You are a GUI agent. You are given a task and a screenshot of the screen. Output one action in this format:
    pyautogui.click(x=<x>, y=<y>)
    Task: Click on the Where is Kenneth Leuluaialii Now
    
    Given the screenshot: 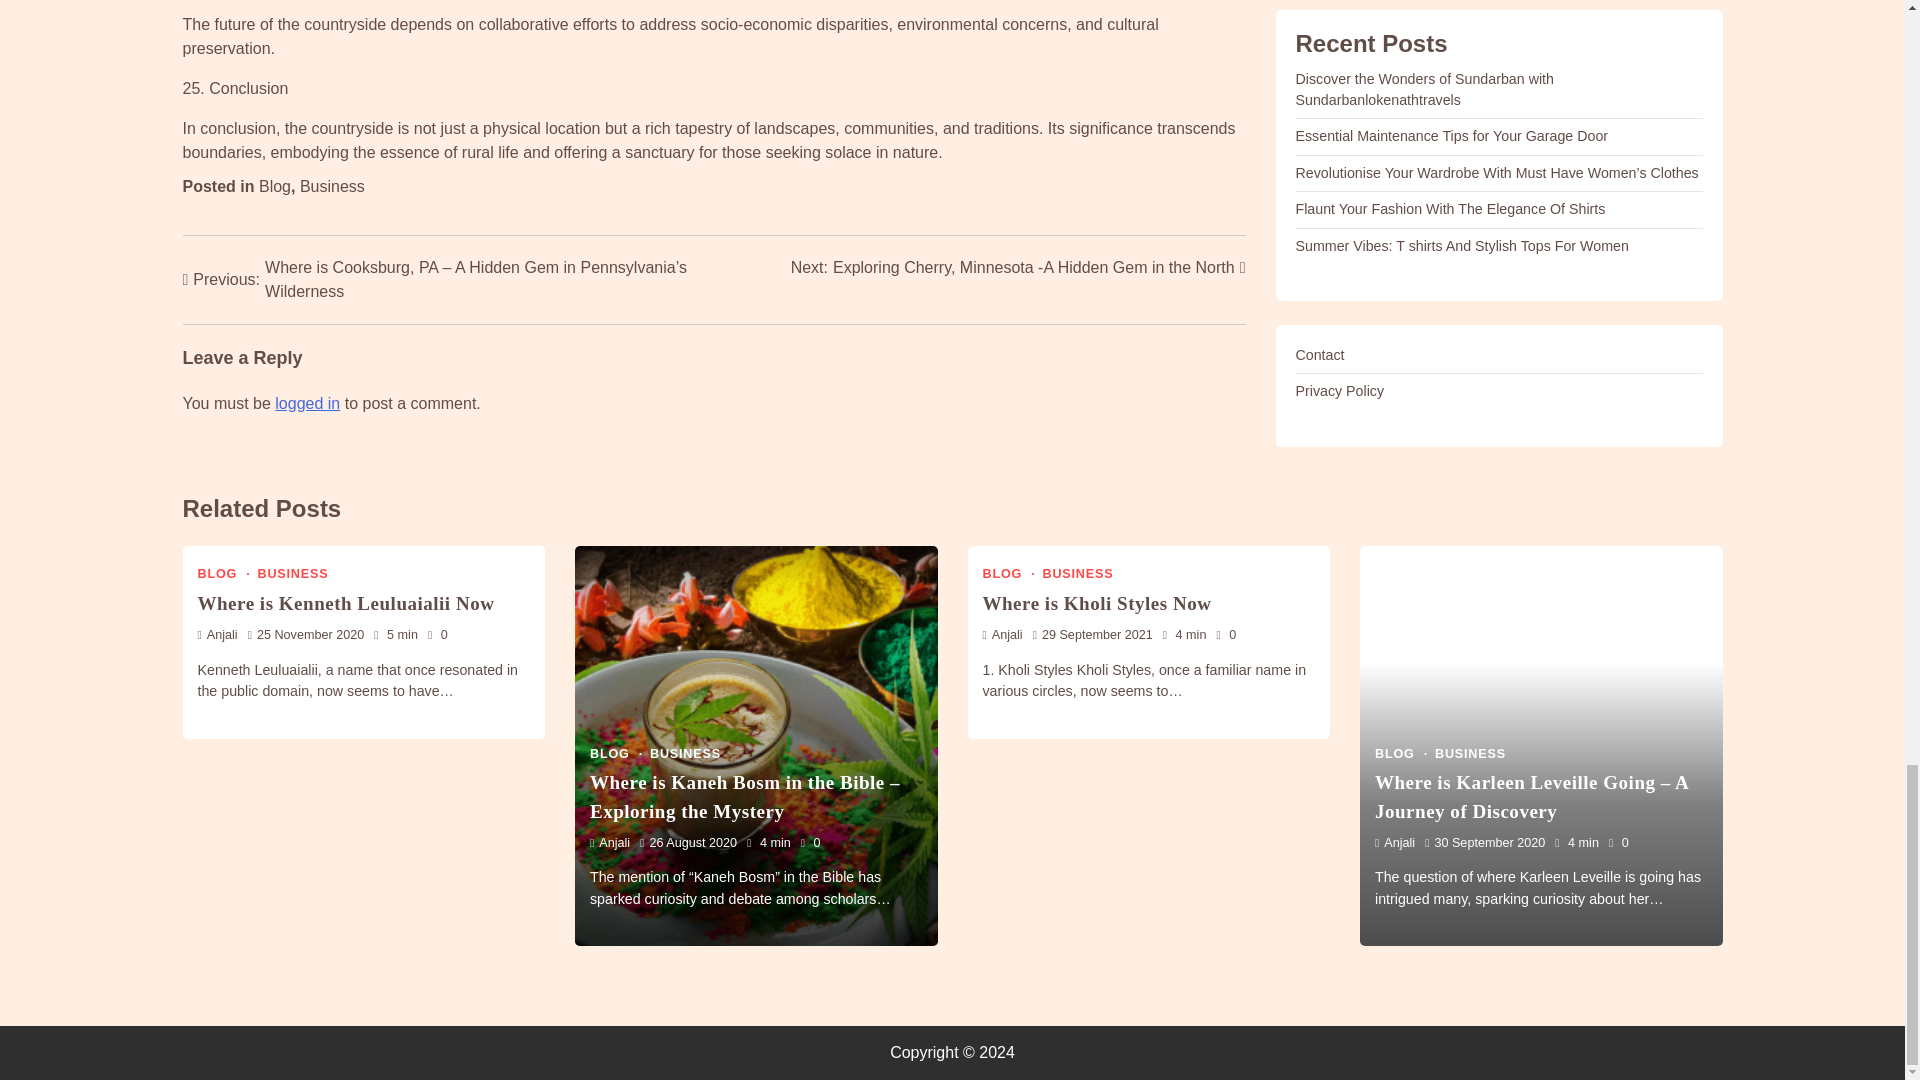 What is the action you would take?
    pyautogui.click(x=346, y=603)
    